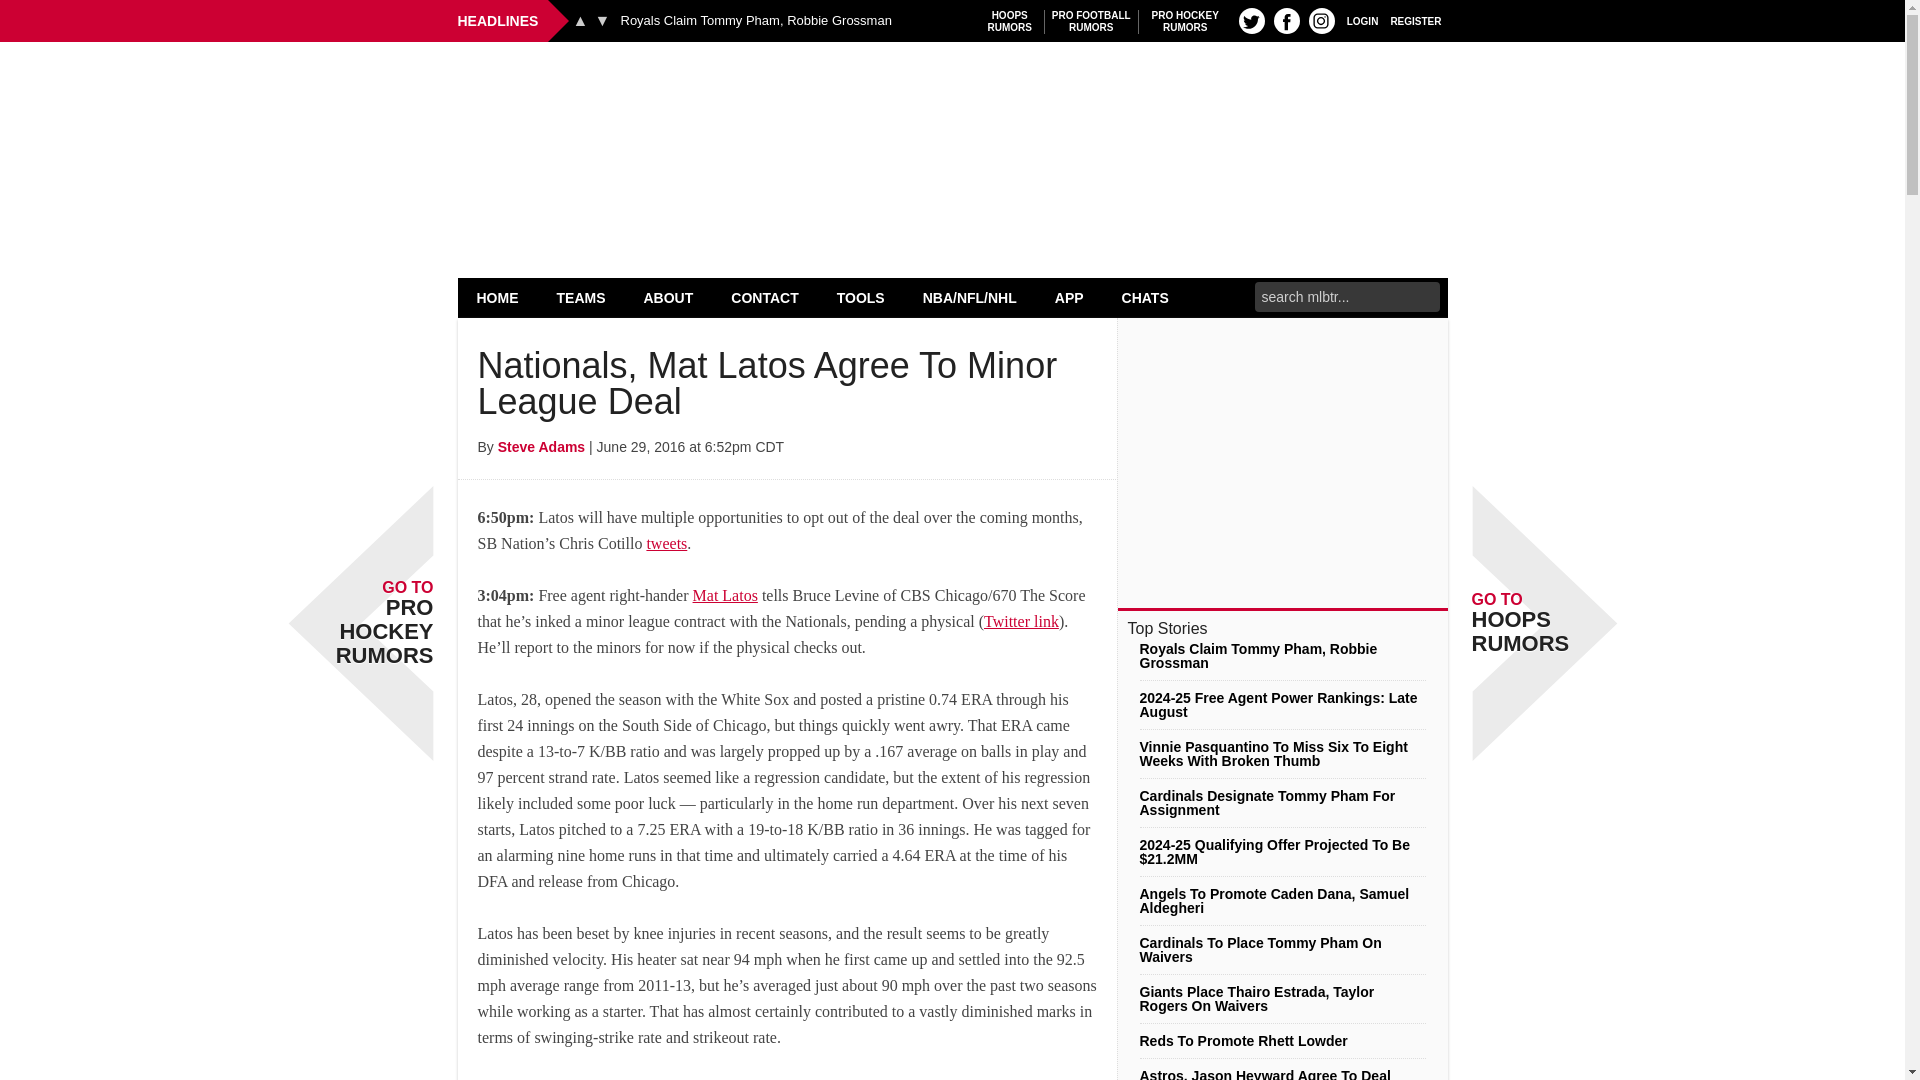 The height and width of the screenshot is (1080, 1920). Describe the element at coordinates (1091, 21) in the screenshot. I see `REGISTER` at that location.